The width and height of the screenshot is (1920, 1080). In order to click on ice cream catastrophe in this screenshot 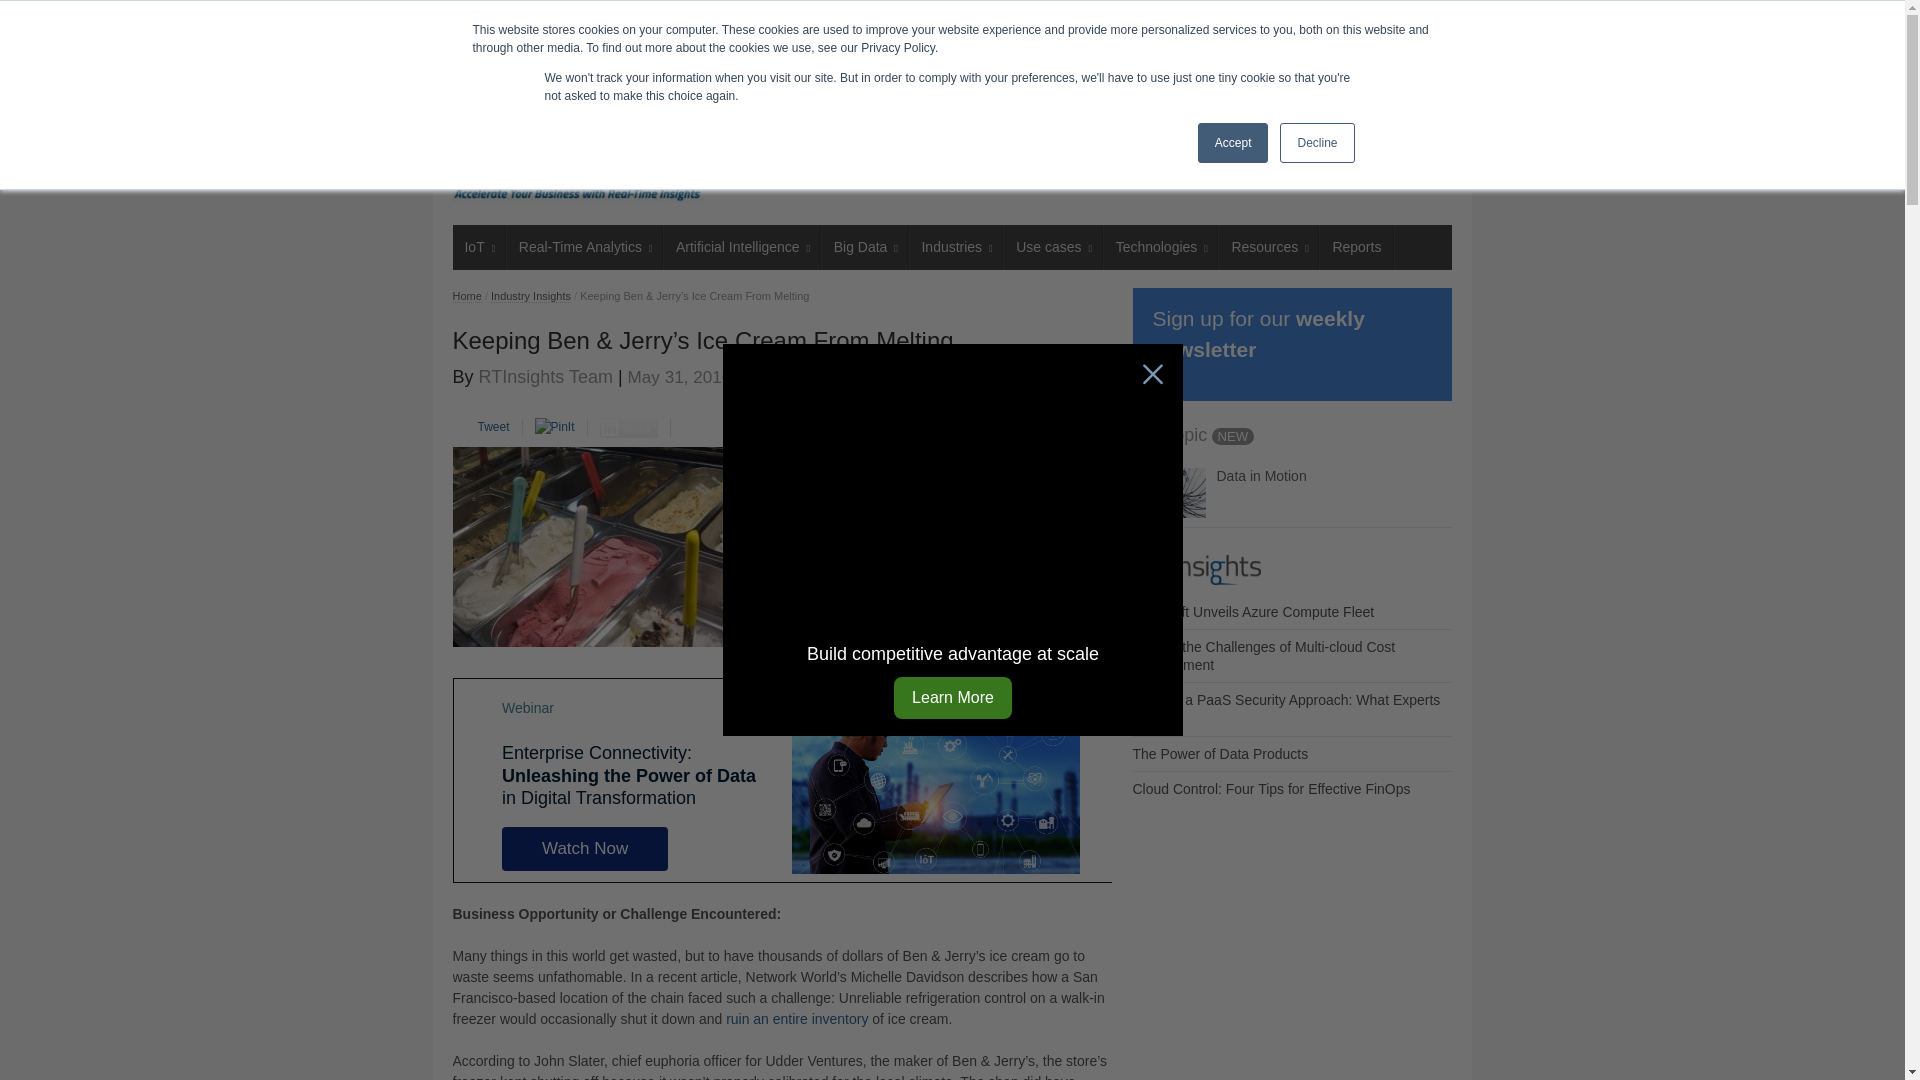, I will do `click(796, 1018)`.